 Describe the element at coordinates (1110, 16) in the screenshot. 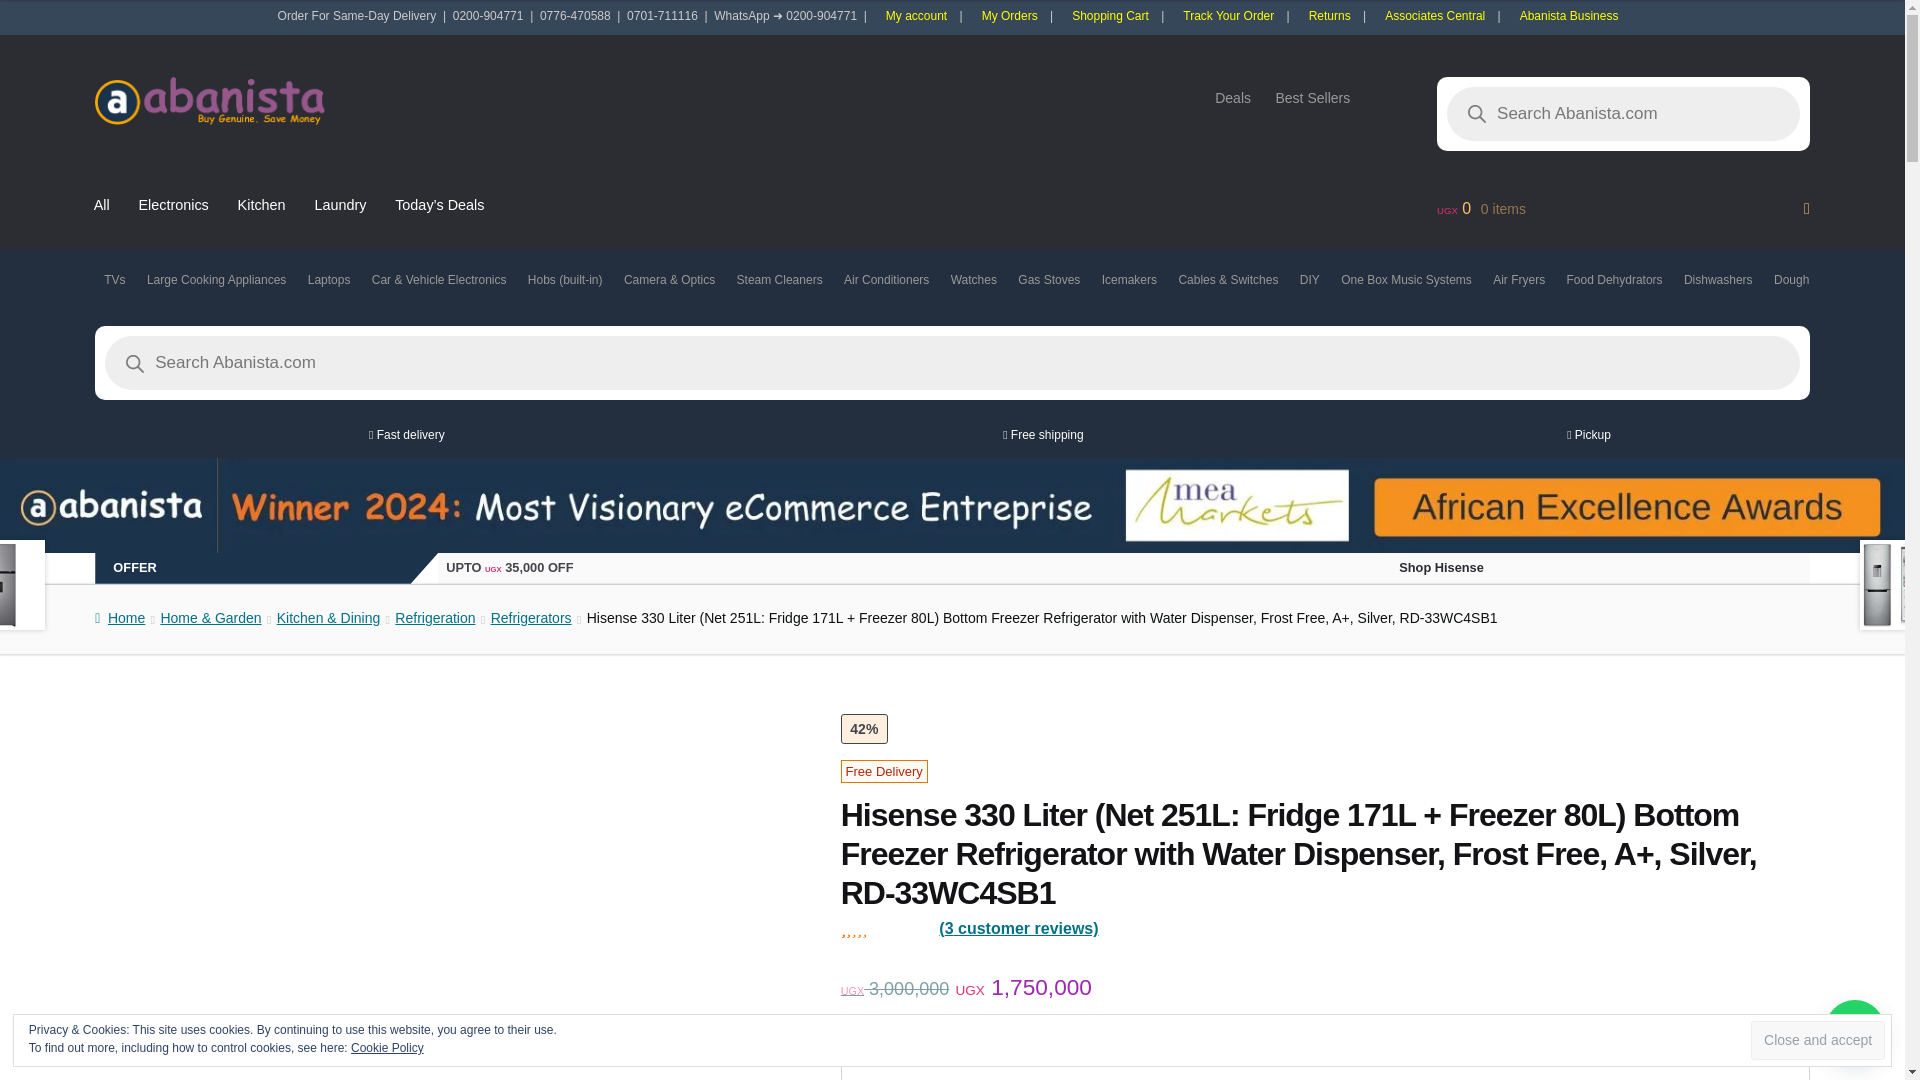

I see `Shopping Cart` at that location.